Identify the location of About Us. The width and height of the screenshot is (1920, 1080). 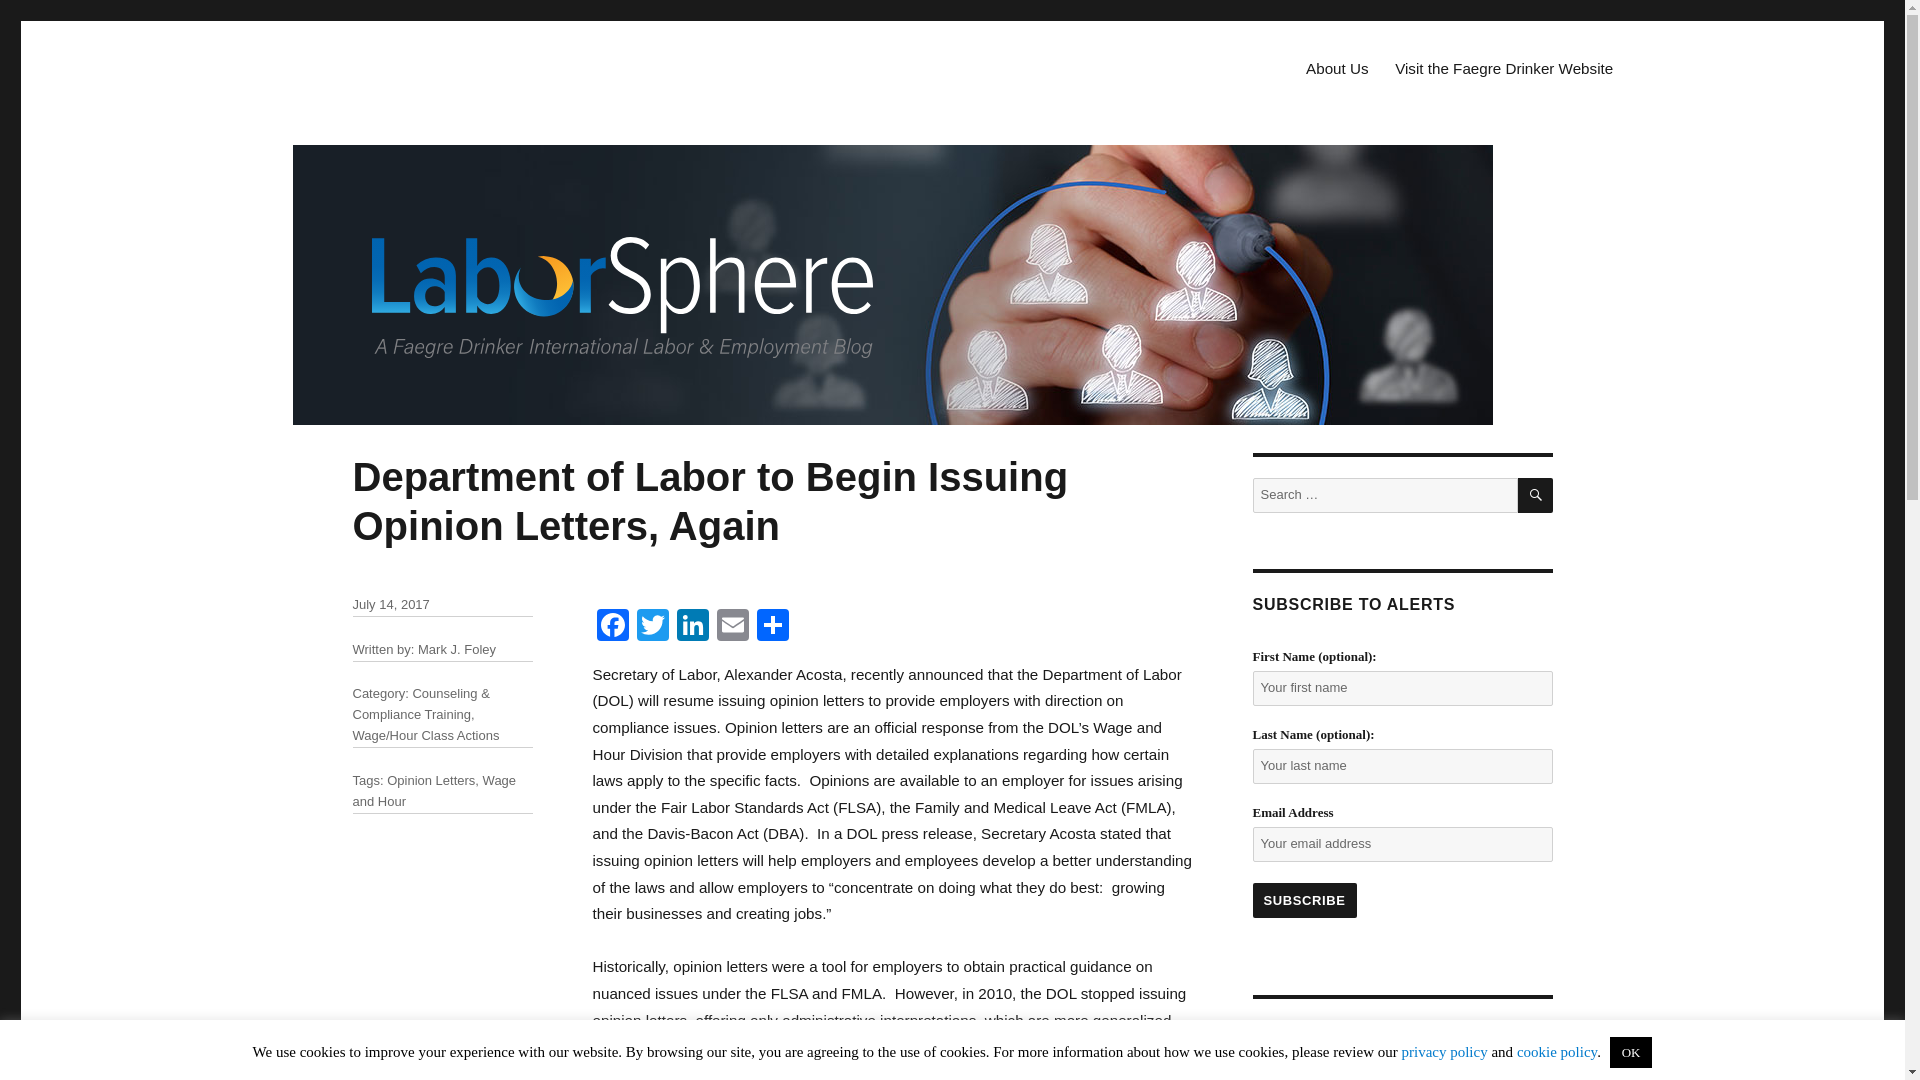
(1337, 68).